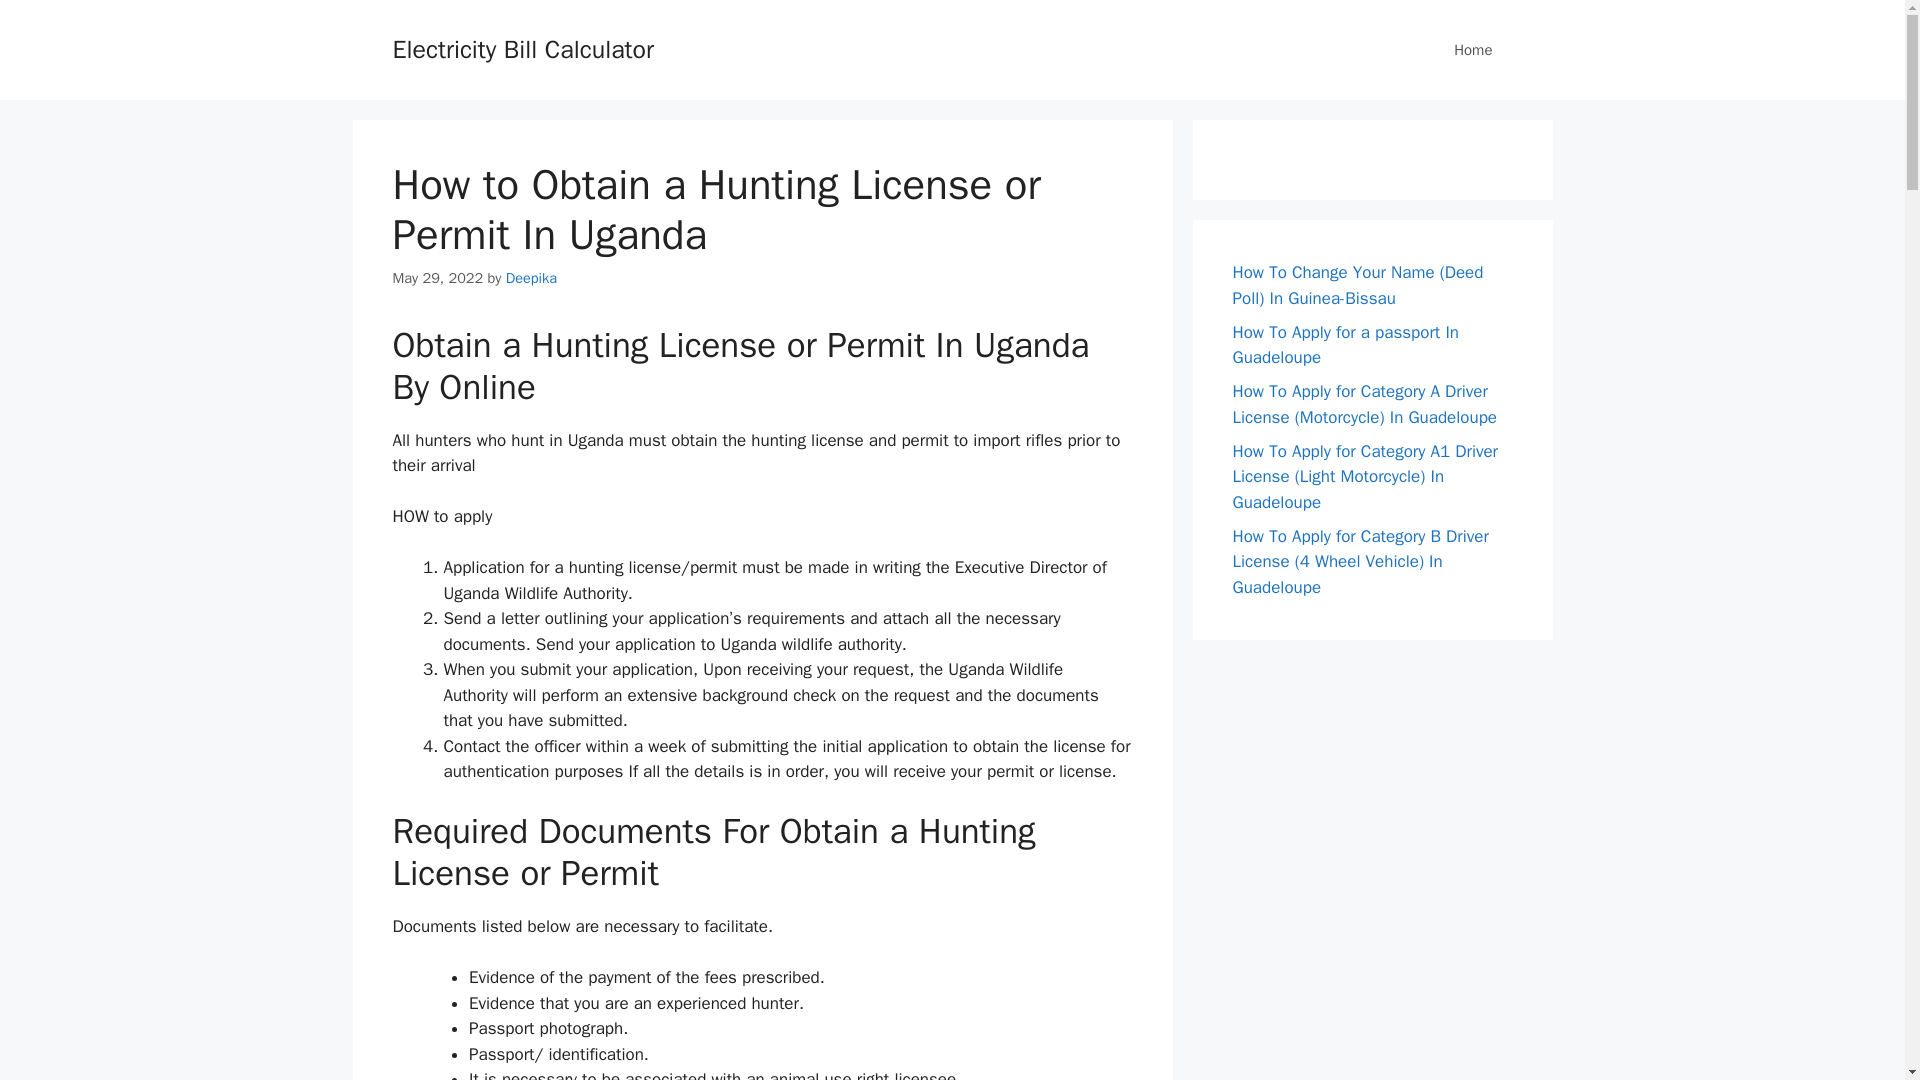 The width and height of the screenshot is (1920, 1080). I want to click on Deepika, so click(531, 278).